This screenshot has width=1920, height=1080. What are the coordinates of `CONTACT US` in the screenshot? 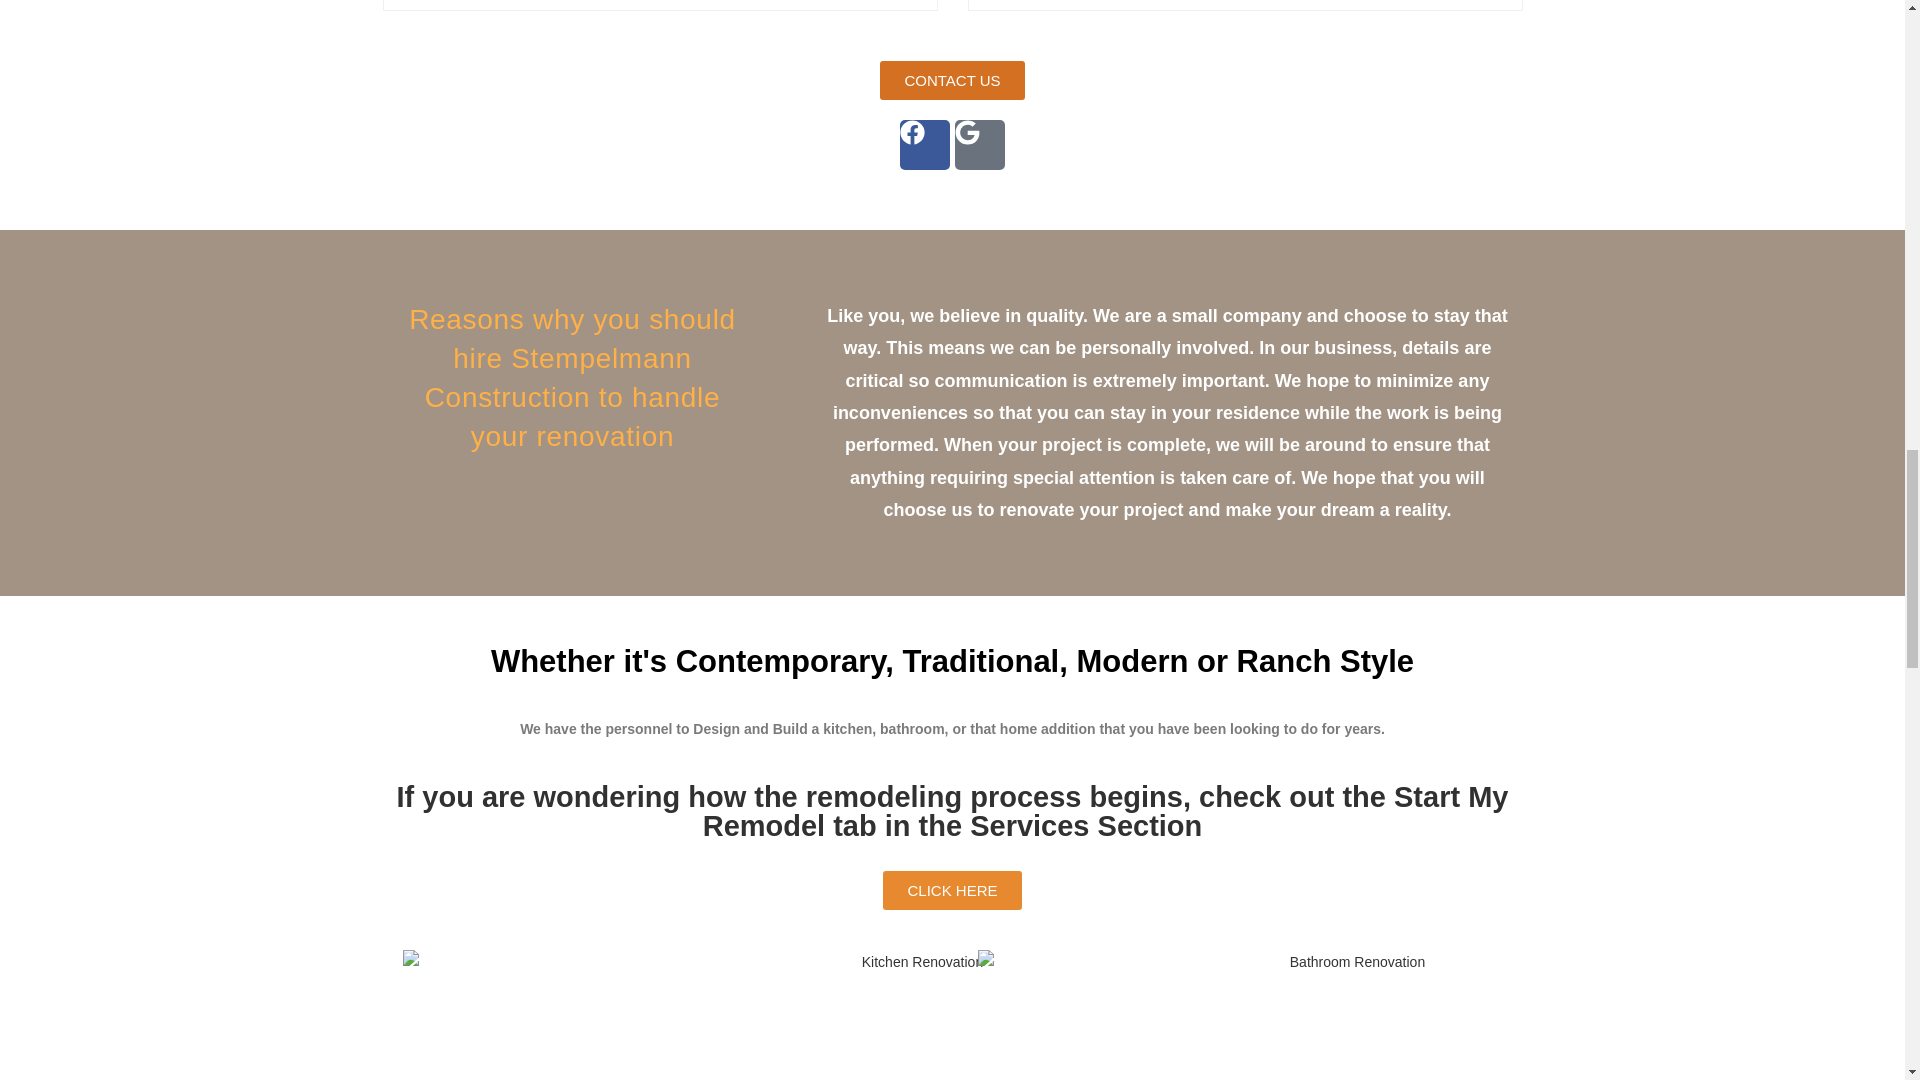 It's located at (951, 80).